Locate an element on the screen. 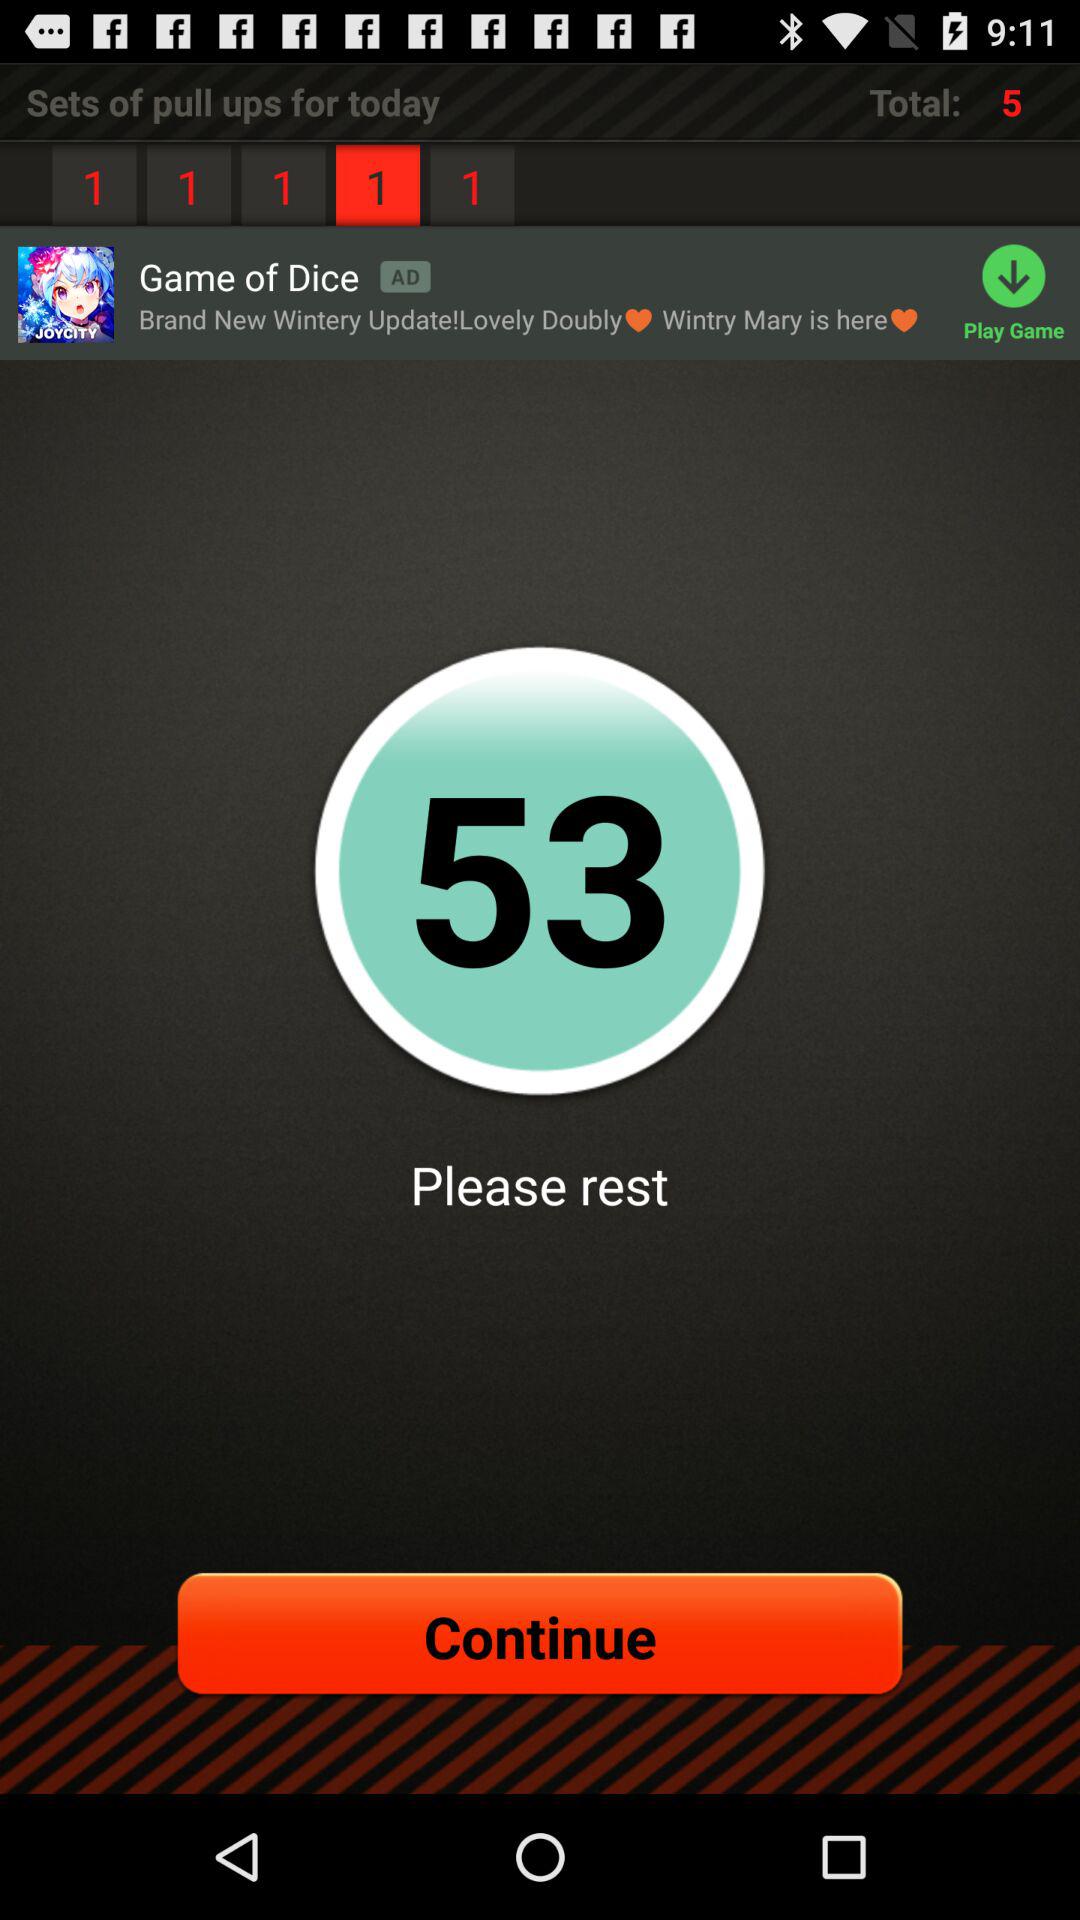  game of dice advertisement is located at coordinates (65, 294).